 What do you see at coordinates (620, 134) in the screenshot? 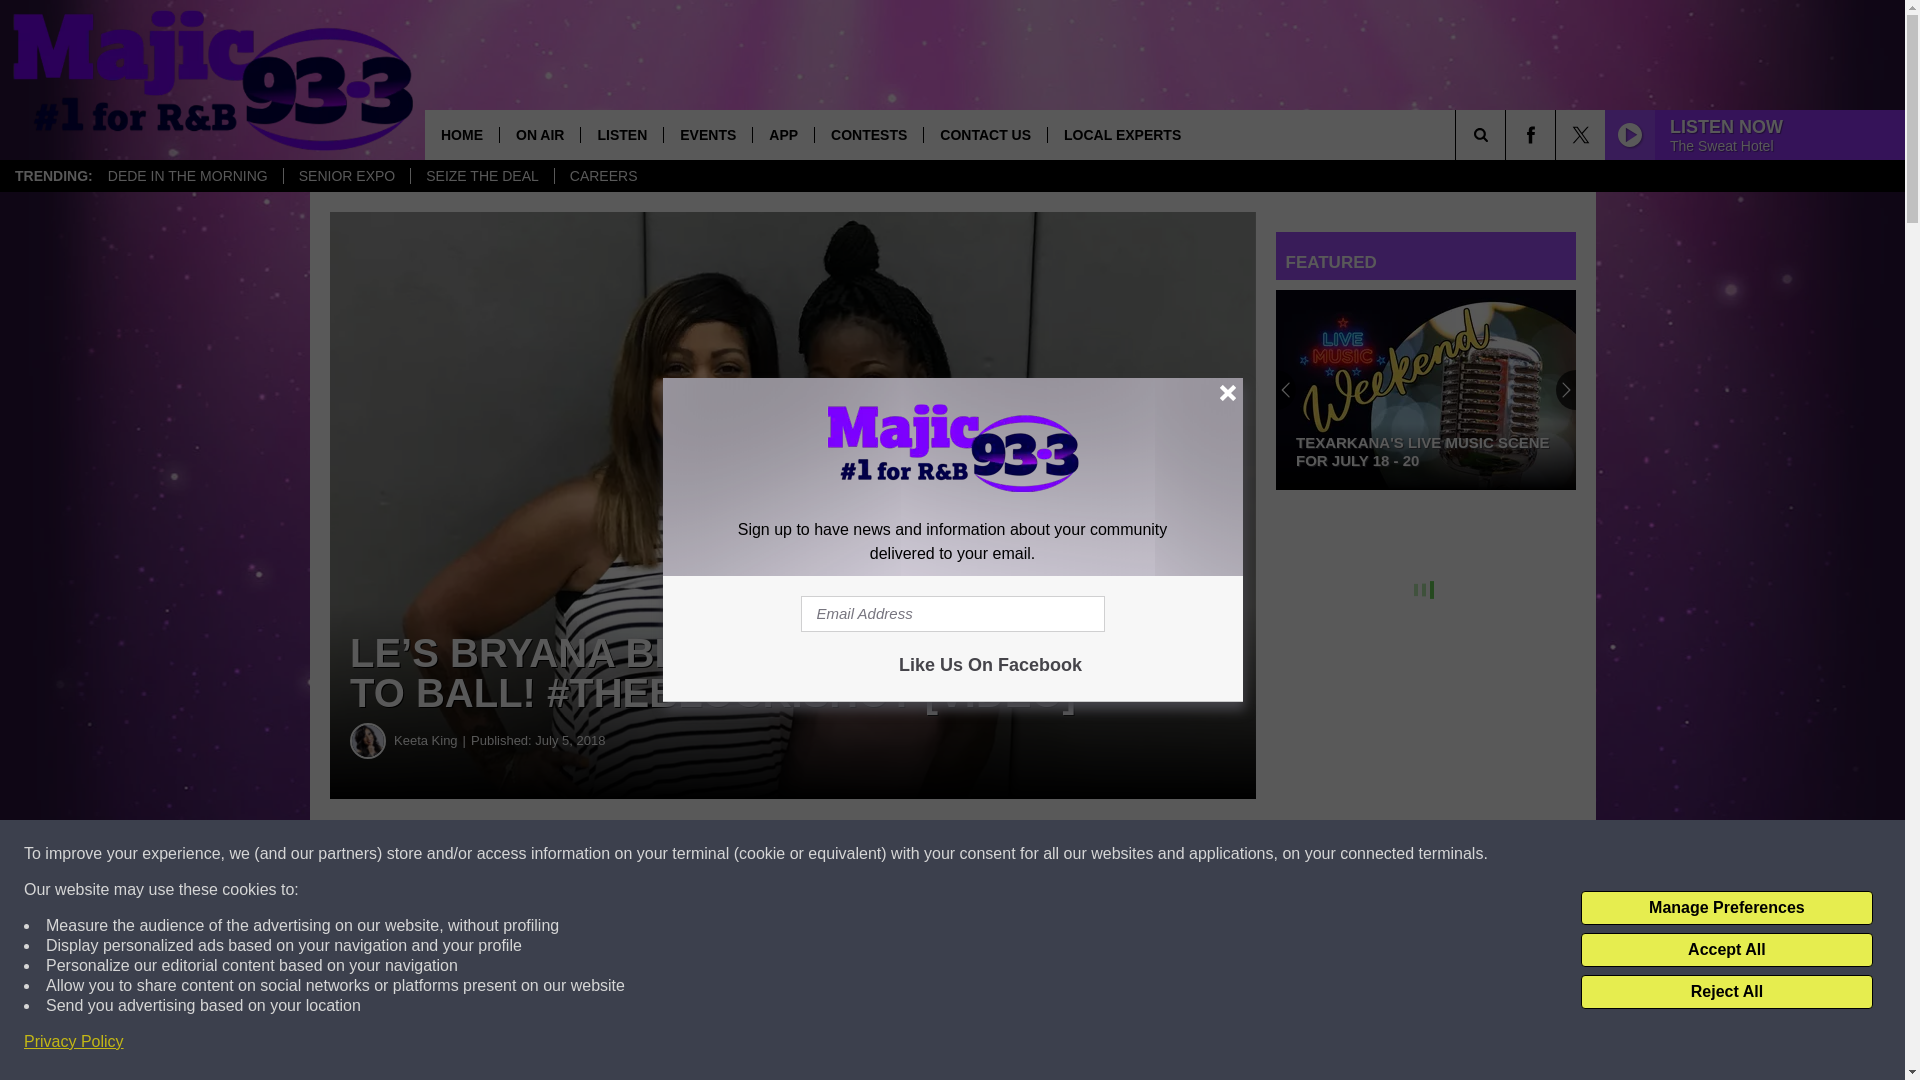
I see `LISTEN` at bounding box center [620, 134].